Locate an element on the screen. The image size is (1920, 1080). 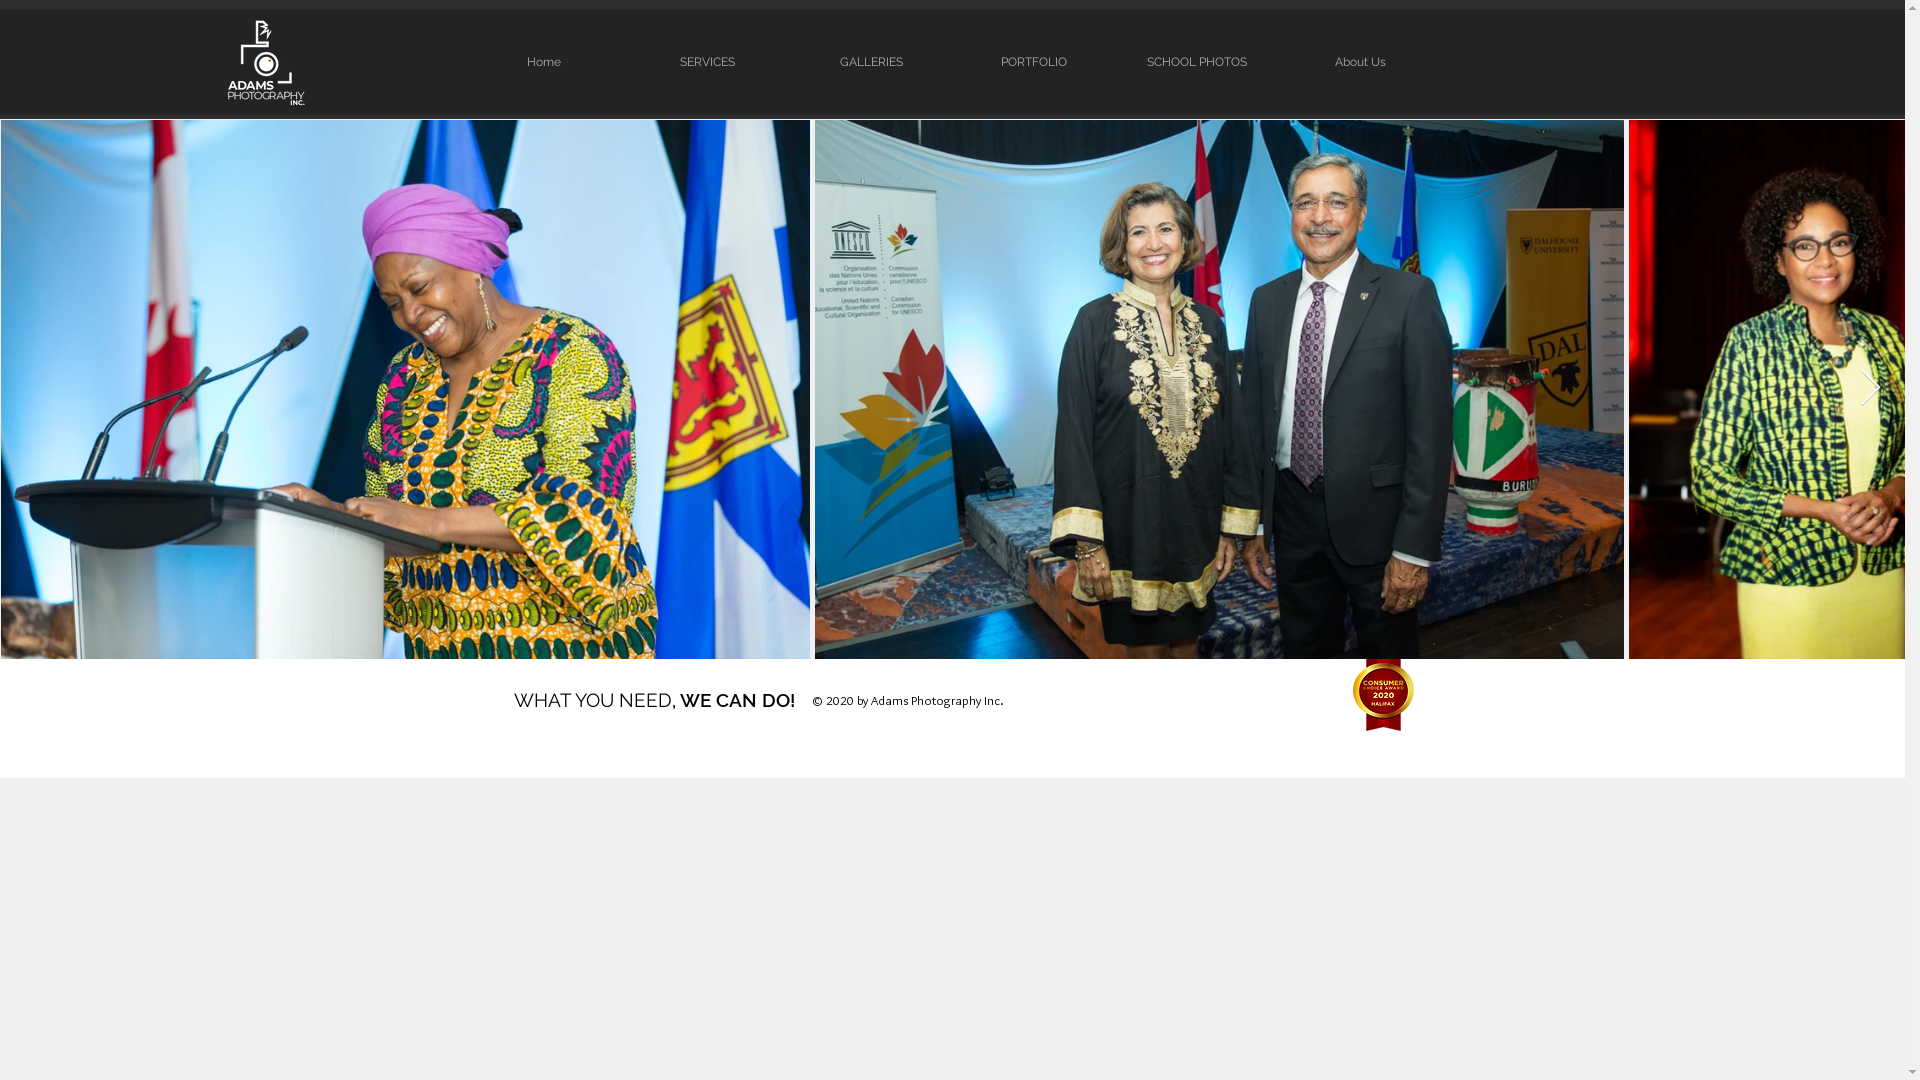
Home is located at coordinates (544, 62).